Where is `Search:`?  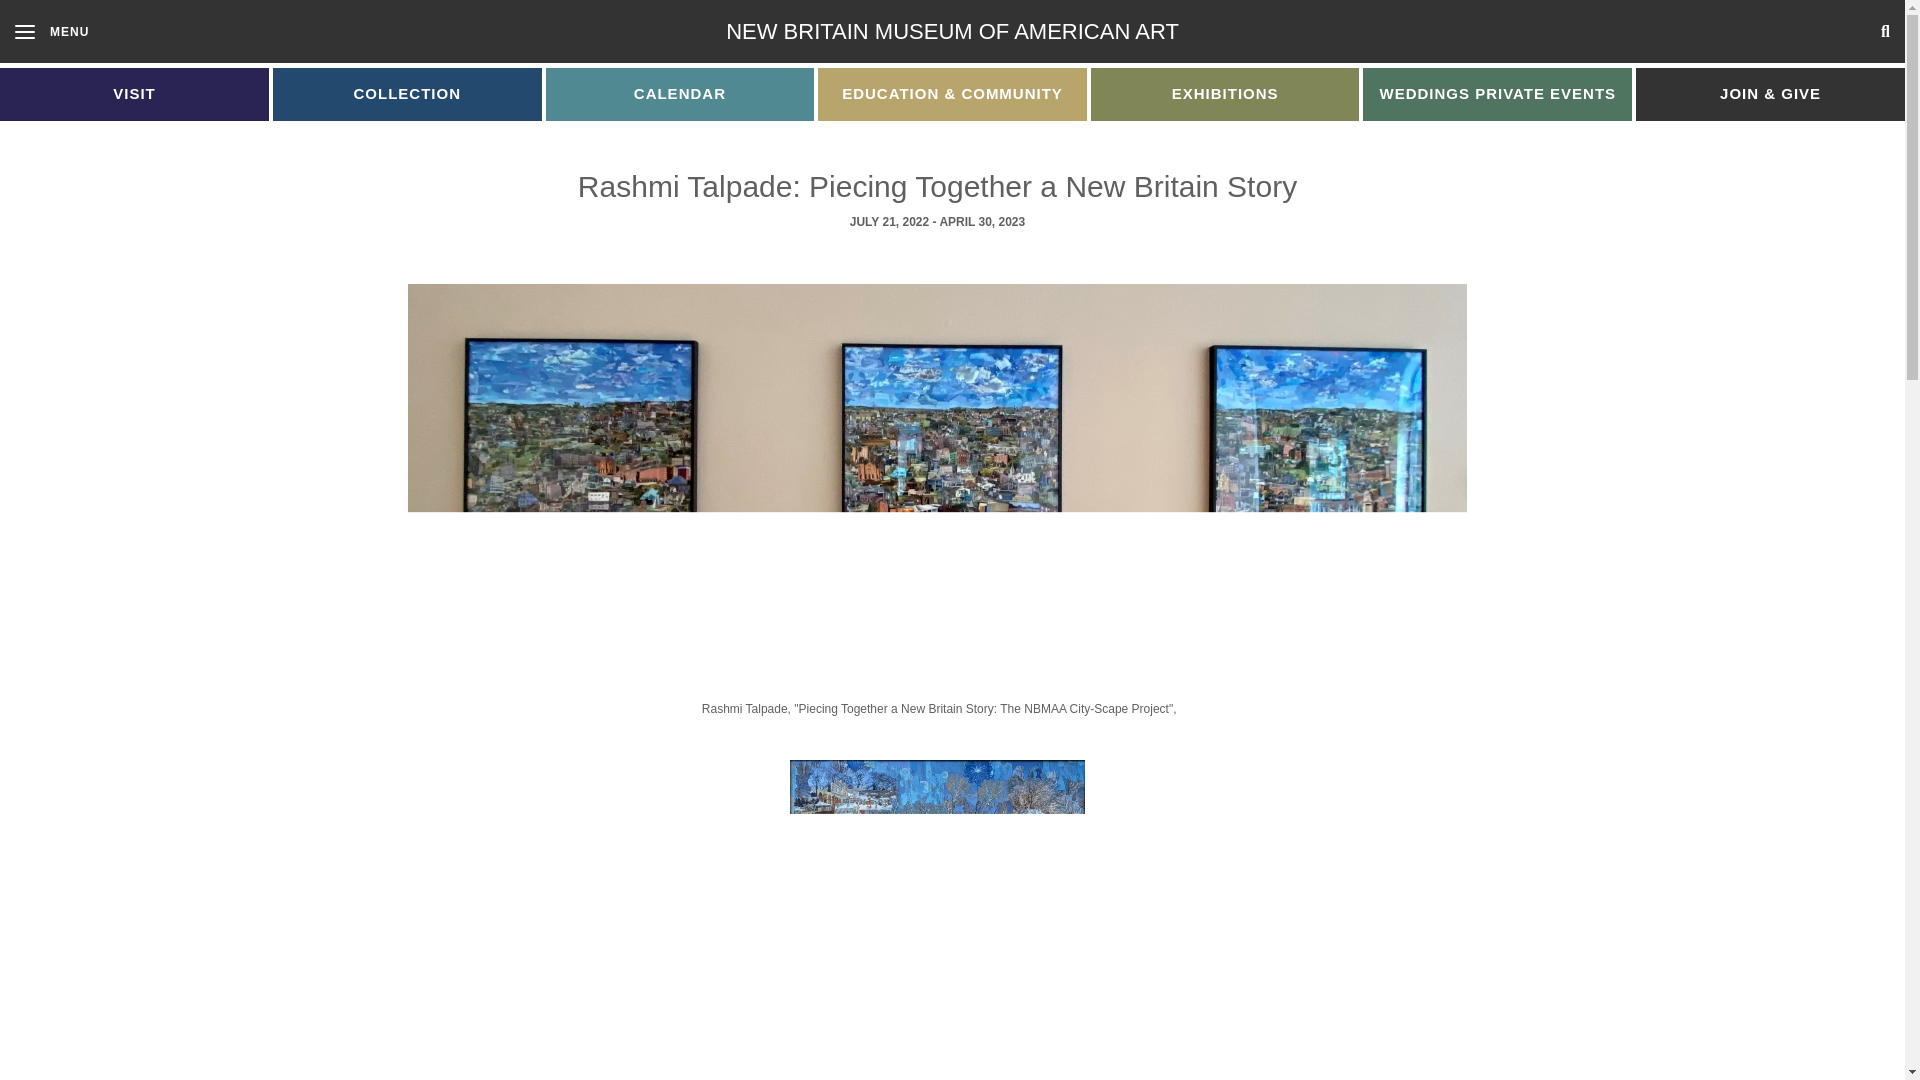 Search: is located at coordinates (952, 32).